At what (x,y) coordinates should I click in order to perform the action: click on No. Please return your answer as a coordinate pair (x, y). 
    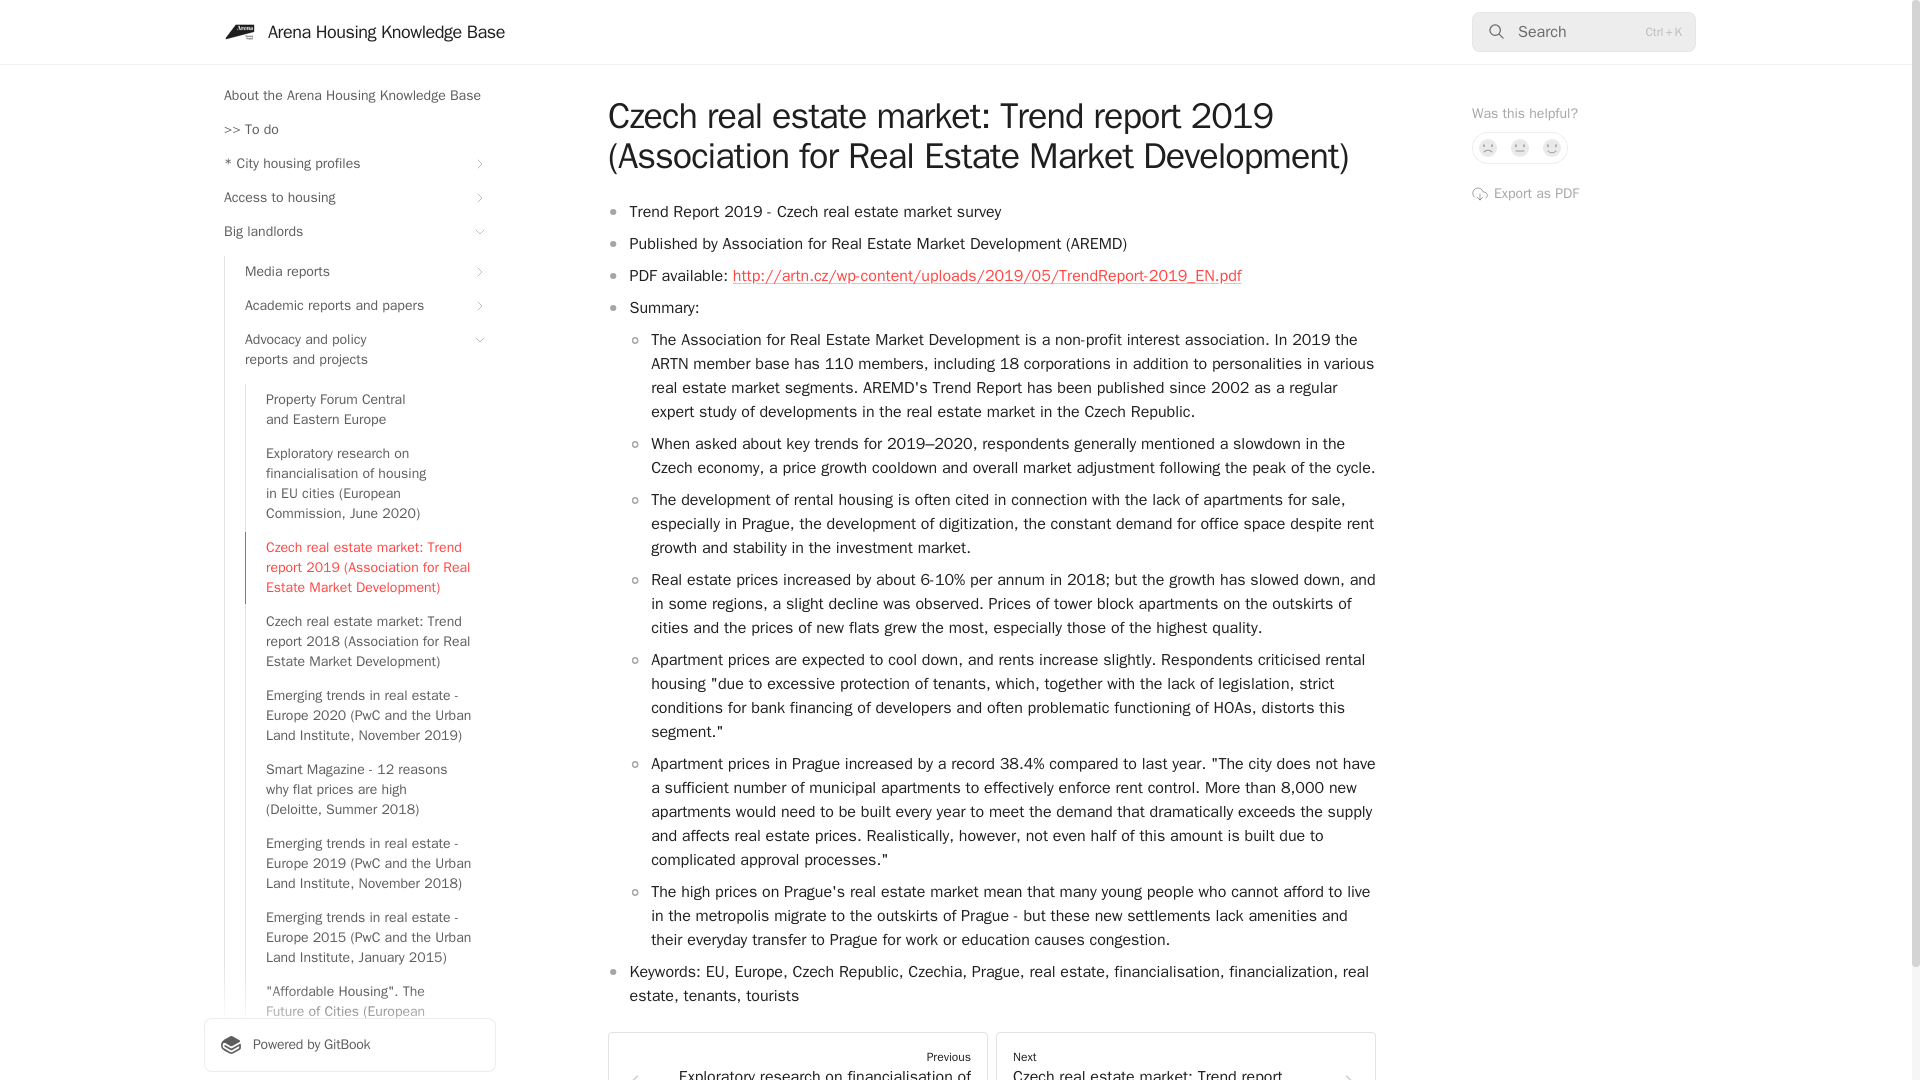
    Looking at the image, I should click on (1488, 148).